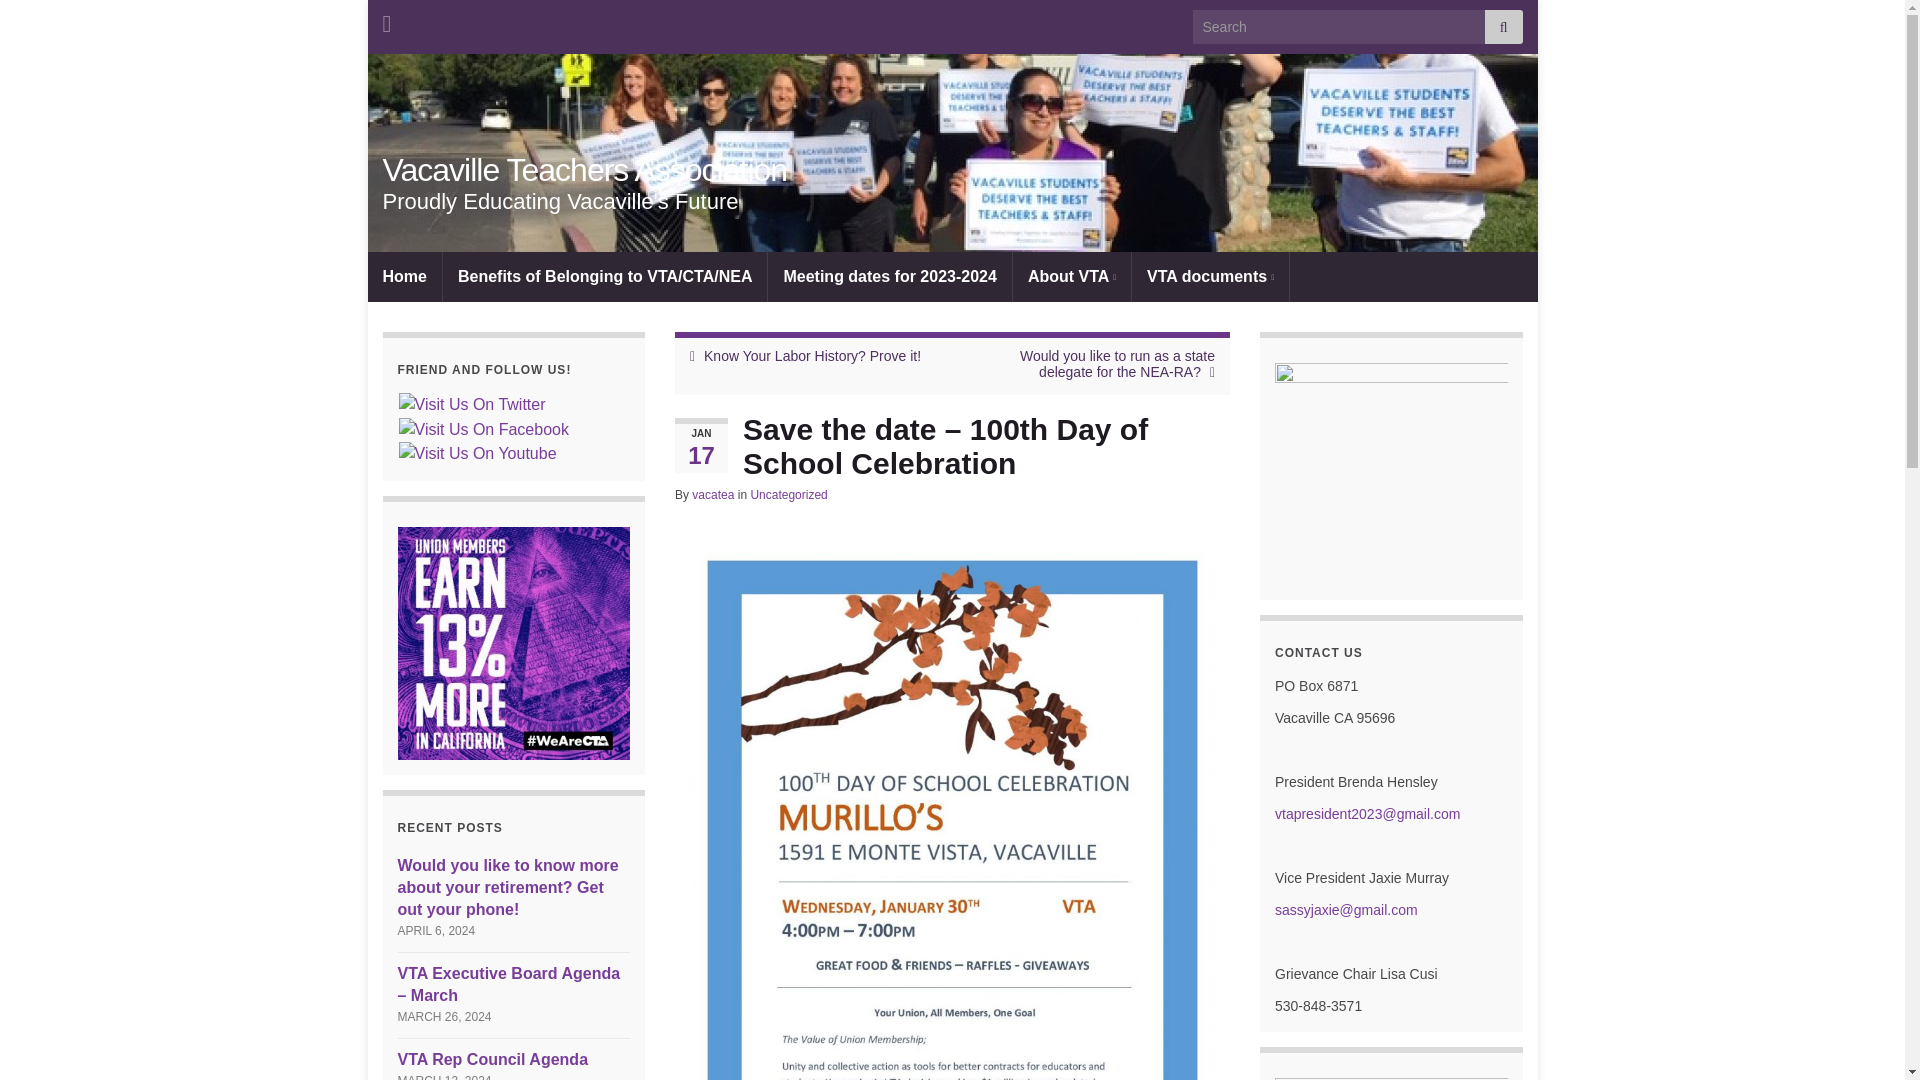  What do you see at coordinates (890, 276) in the screenshot?
I see `Meeting dates for 2023-2024` at bounding box center [890, 276].